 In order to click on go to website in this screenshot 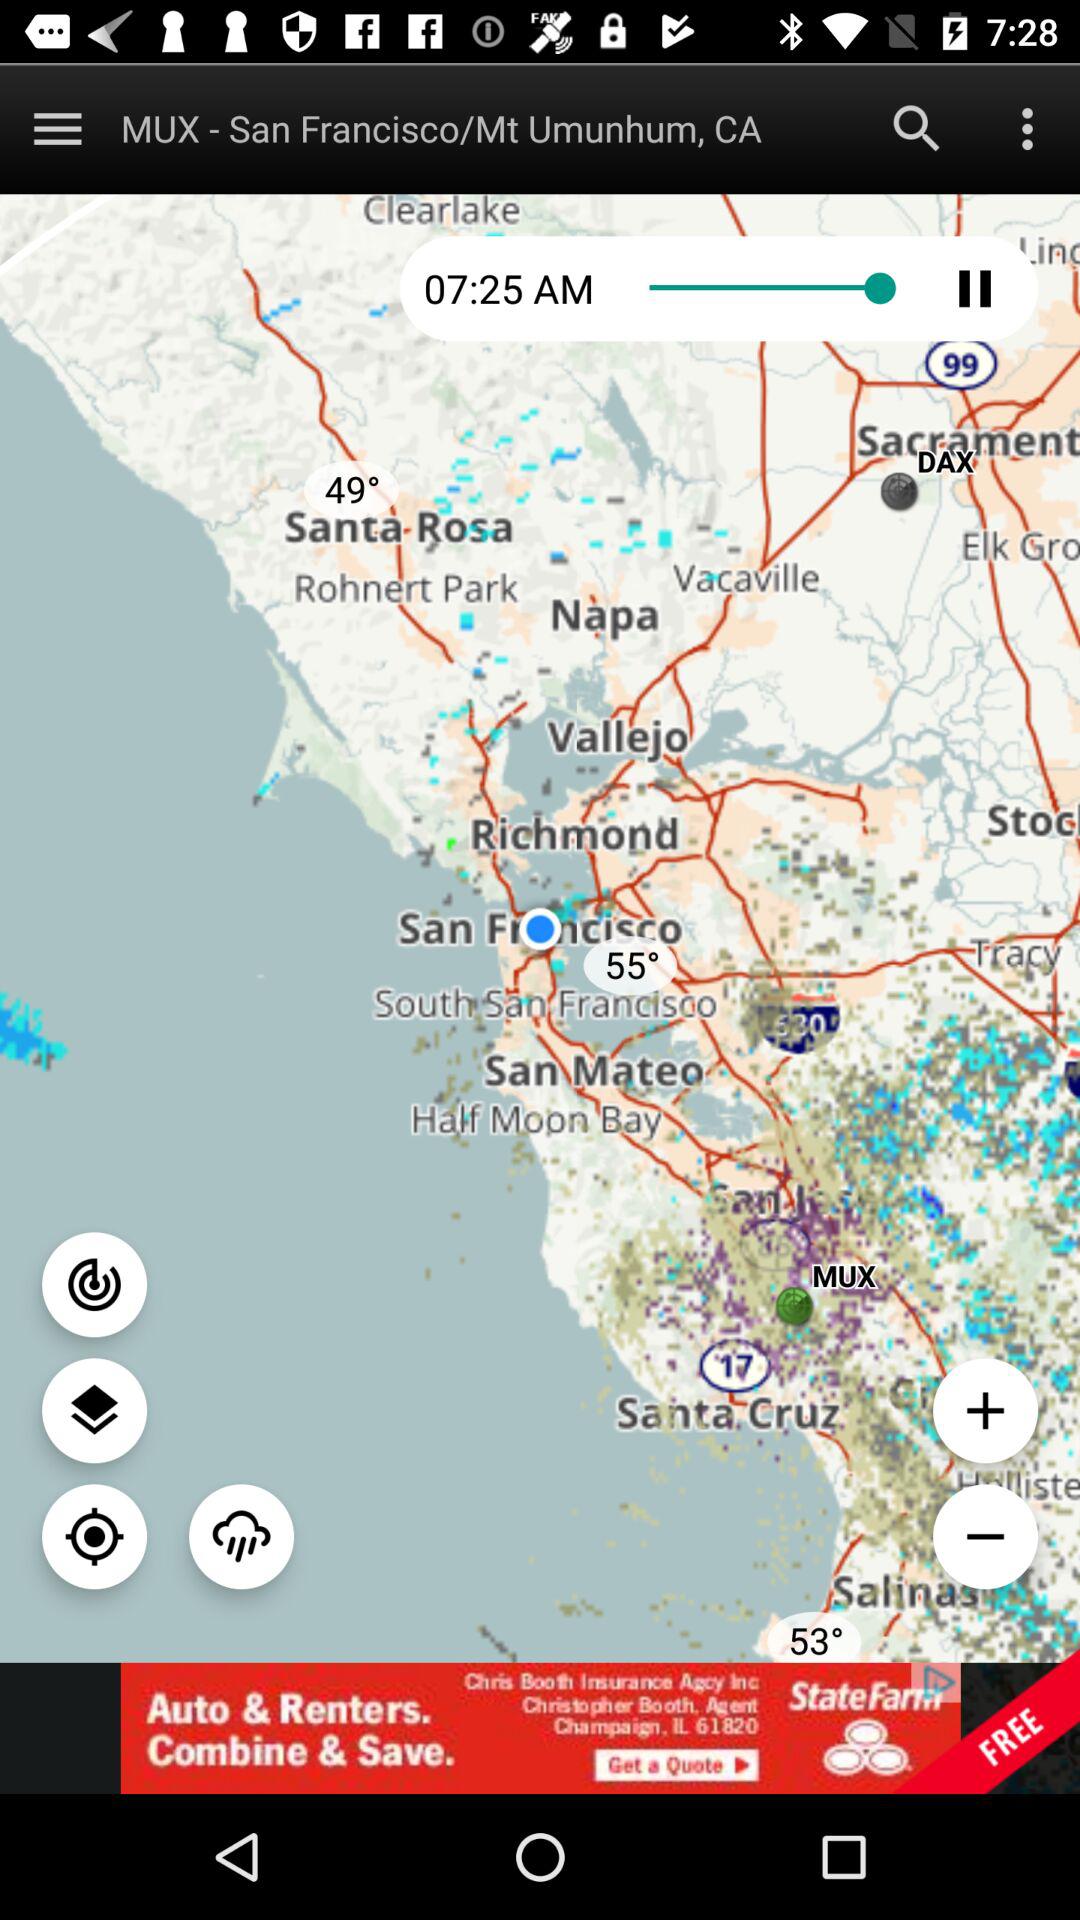, I will do `click(540, 1728)`.